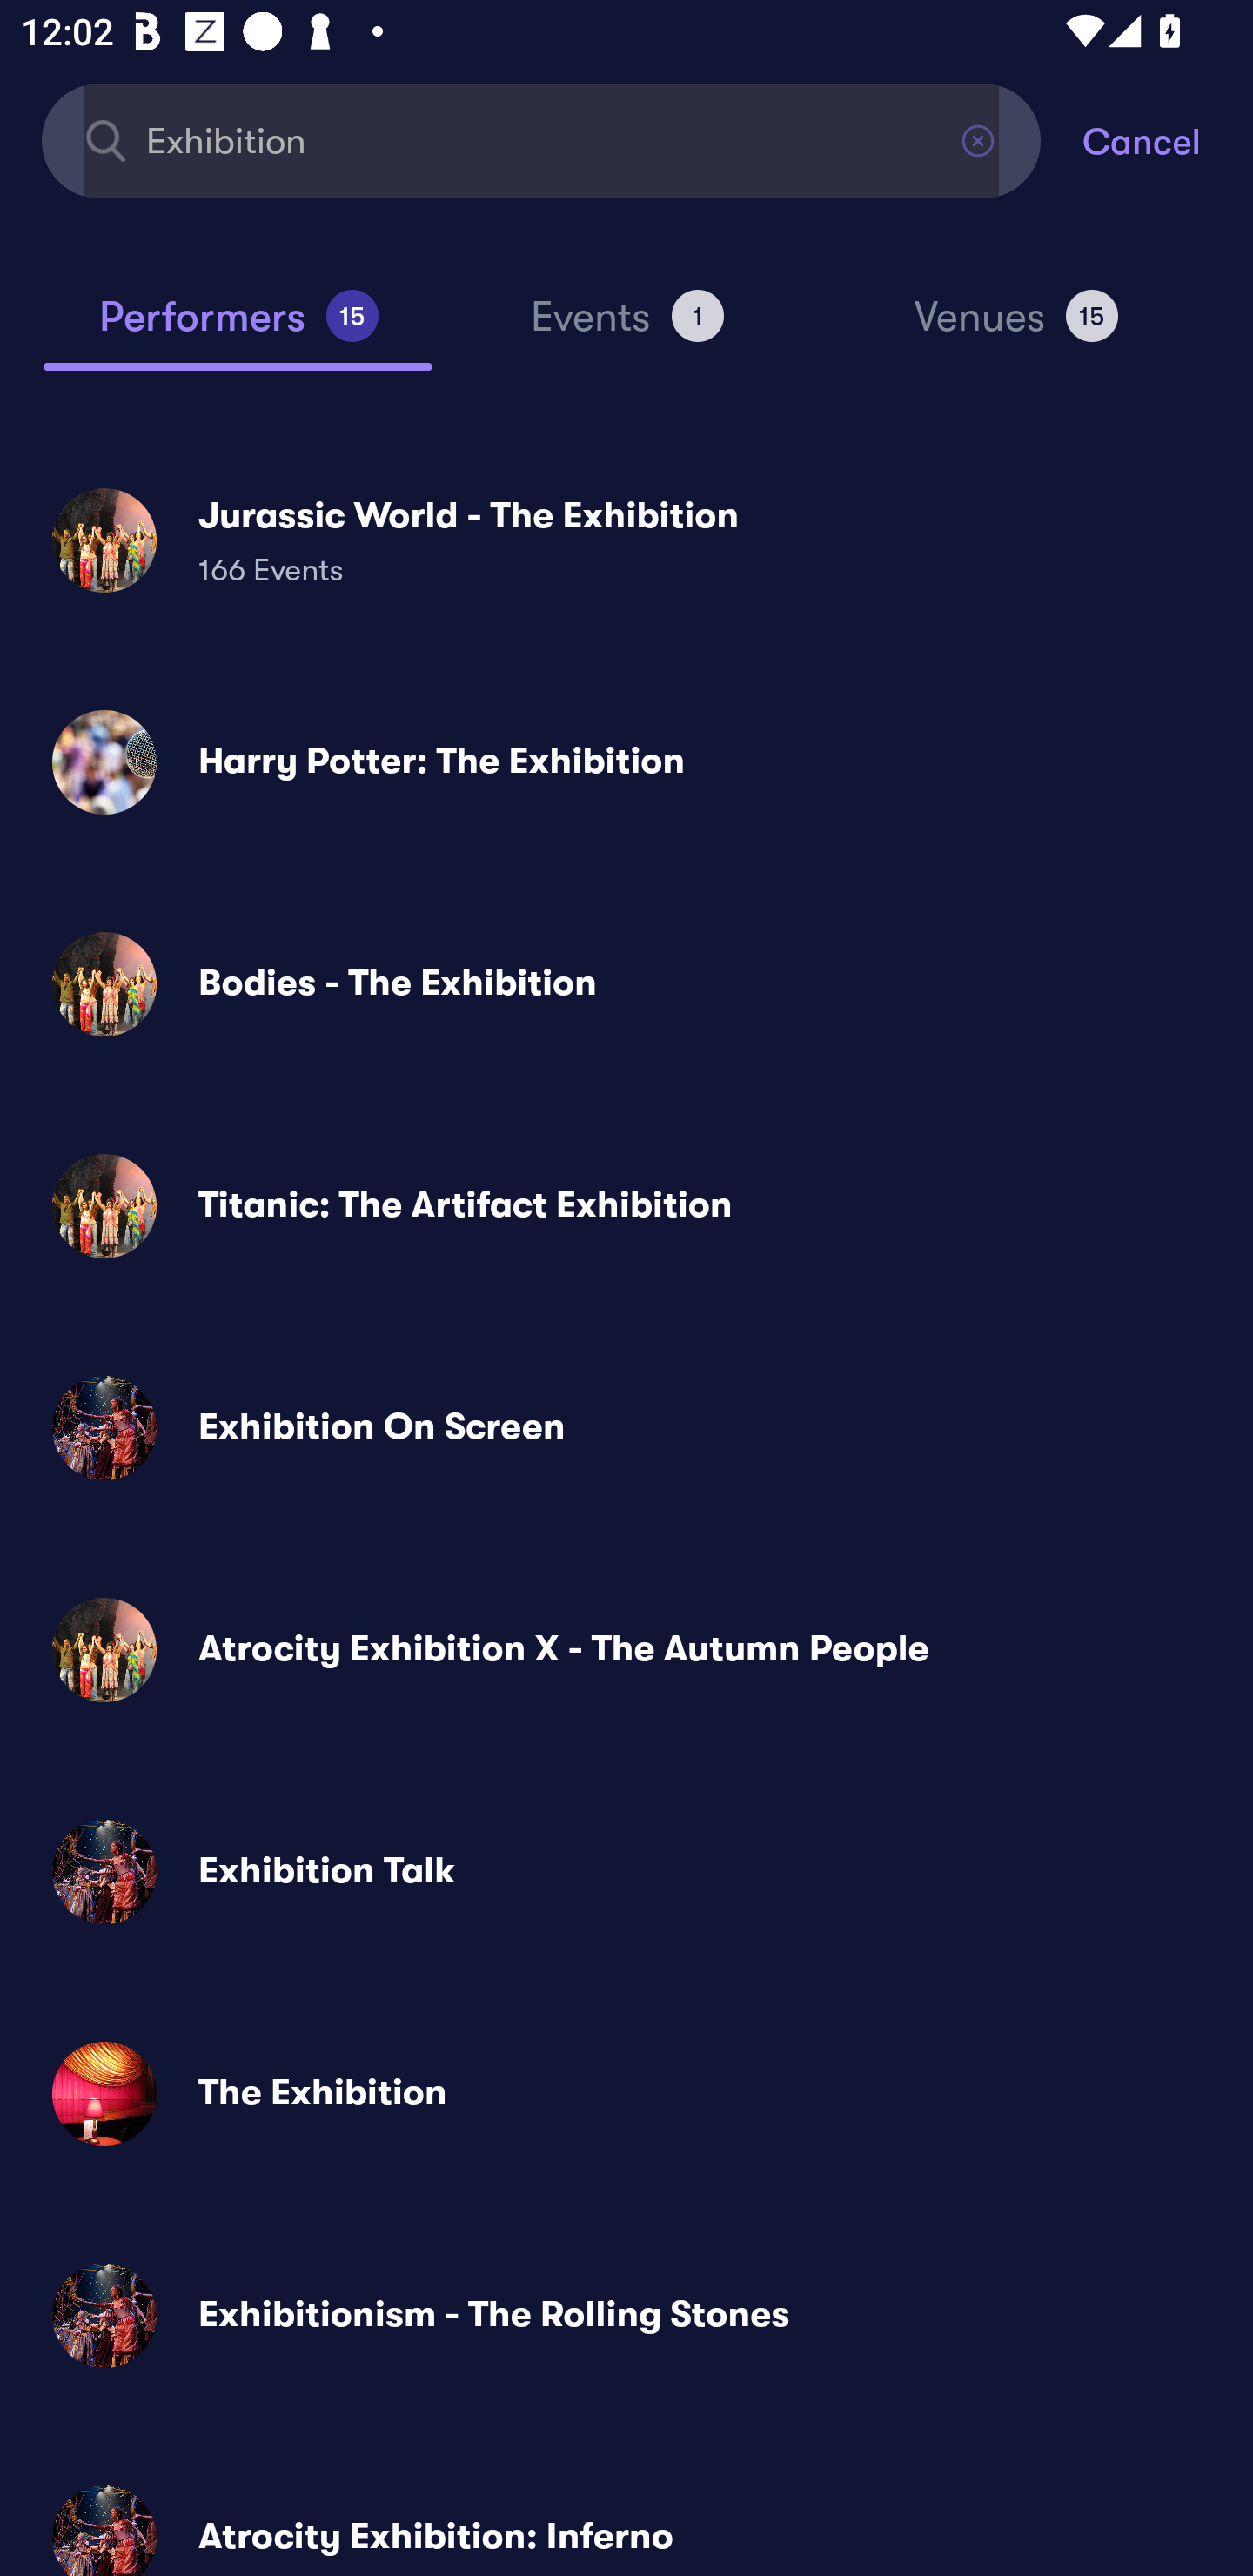 Image resolution: width=1253 pixels, height=2576 pixels. Describe the element at coordinates (626, 762) in the screenshot. I see `Harry Potter: The Exhibition` at that location.